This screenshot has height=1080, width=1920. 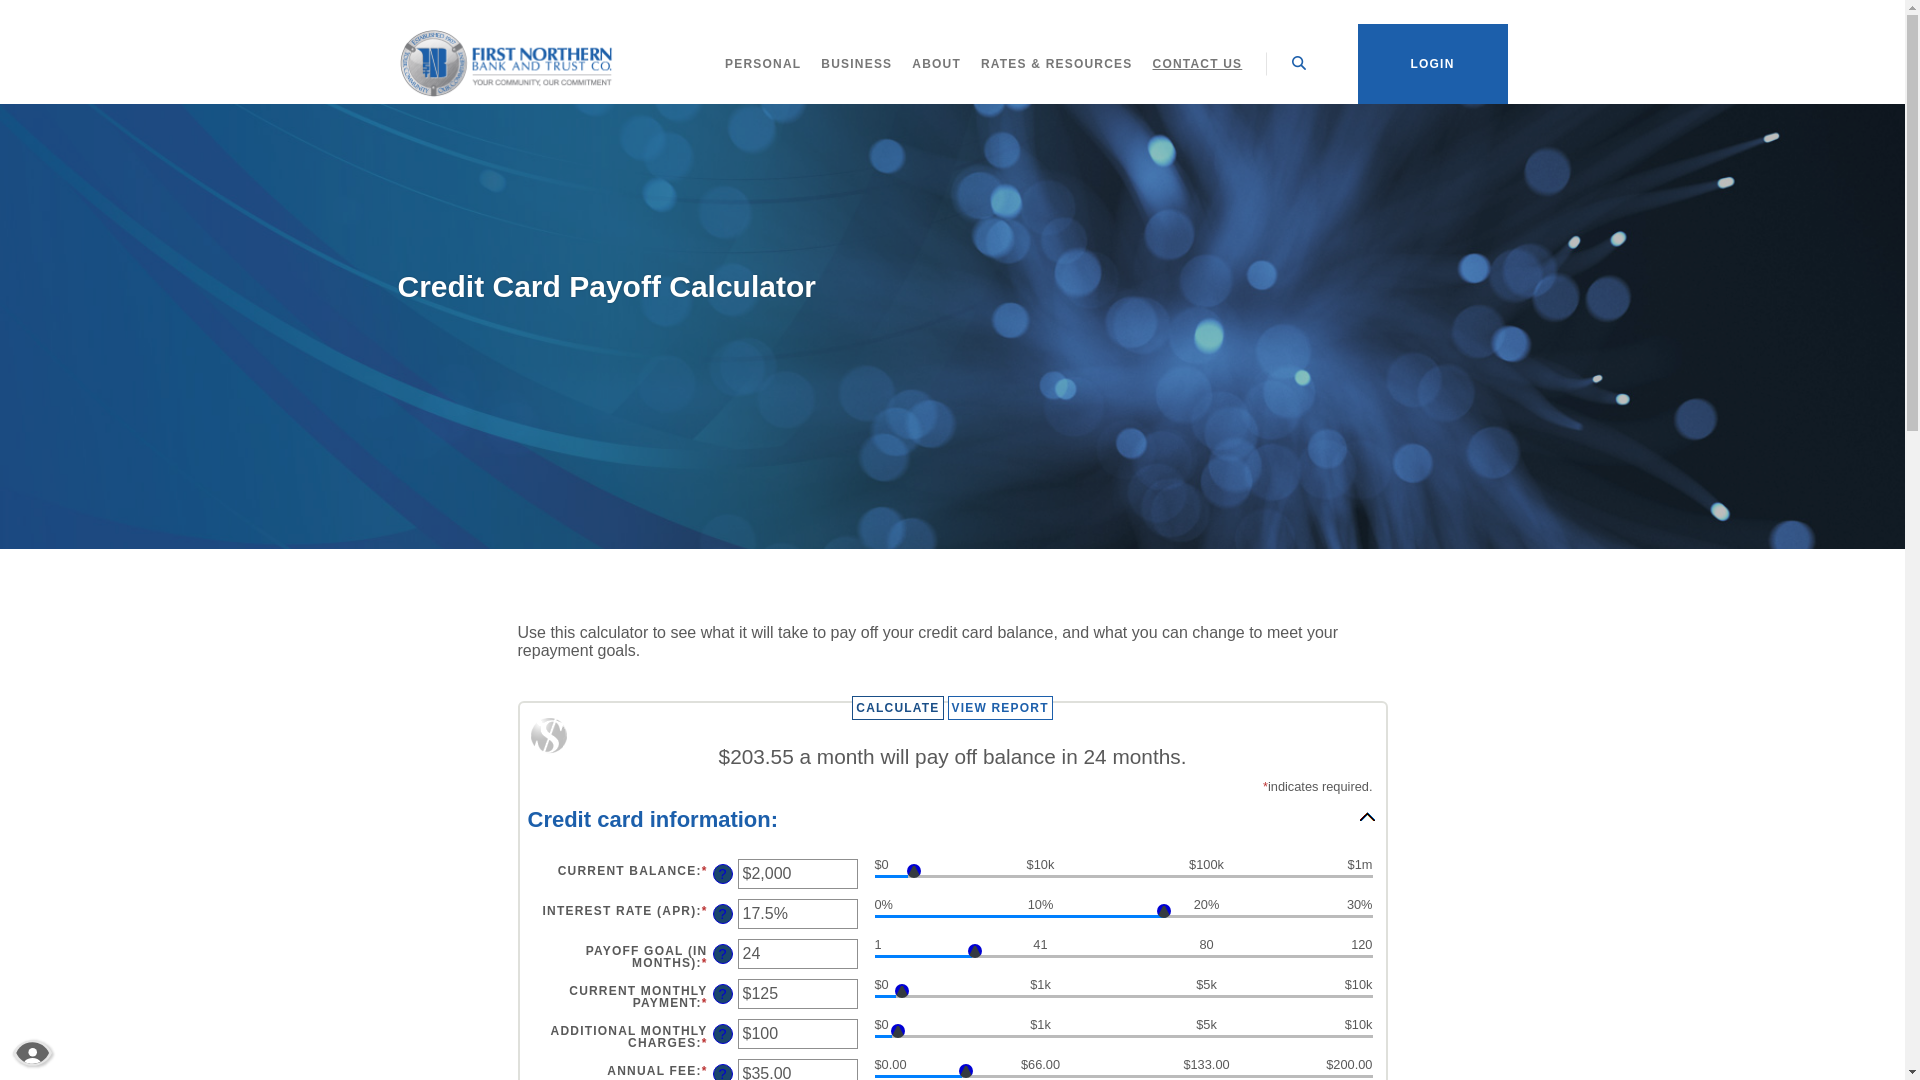 I want to click on ?, so click(x=722, y=1034).